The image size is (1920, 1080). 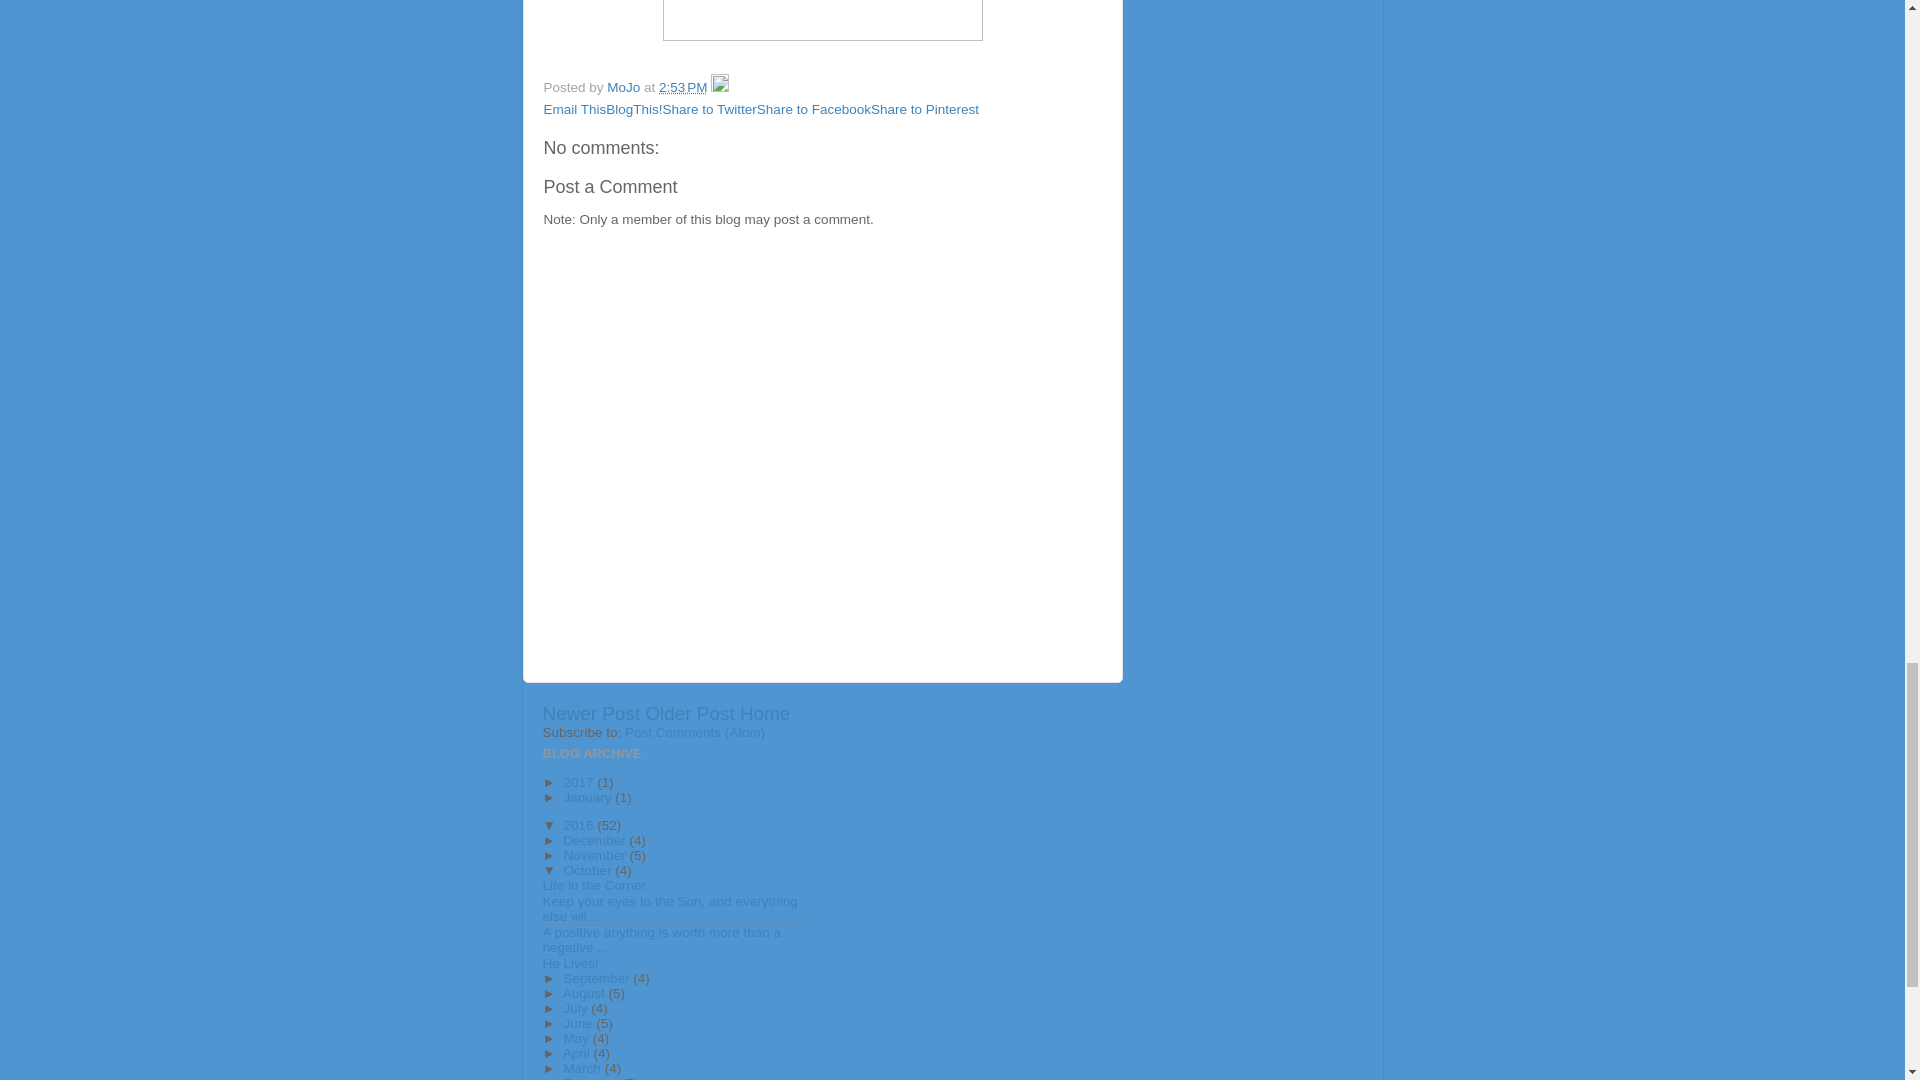 I want to click on permanent link, so click(x=682, y=87).